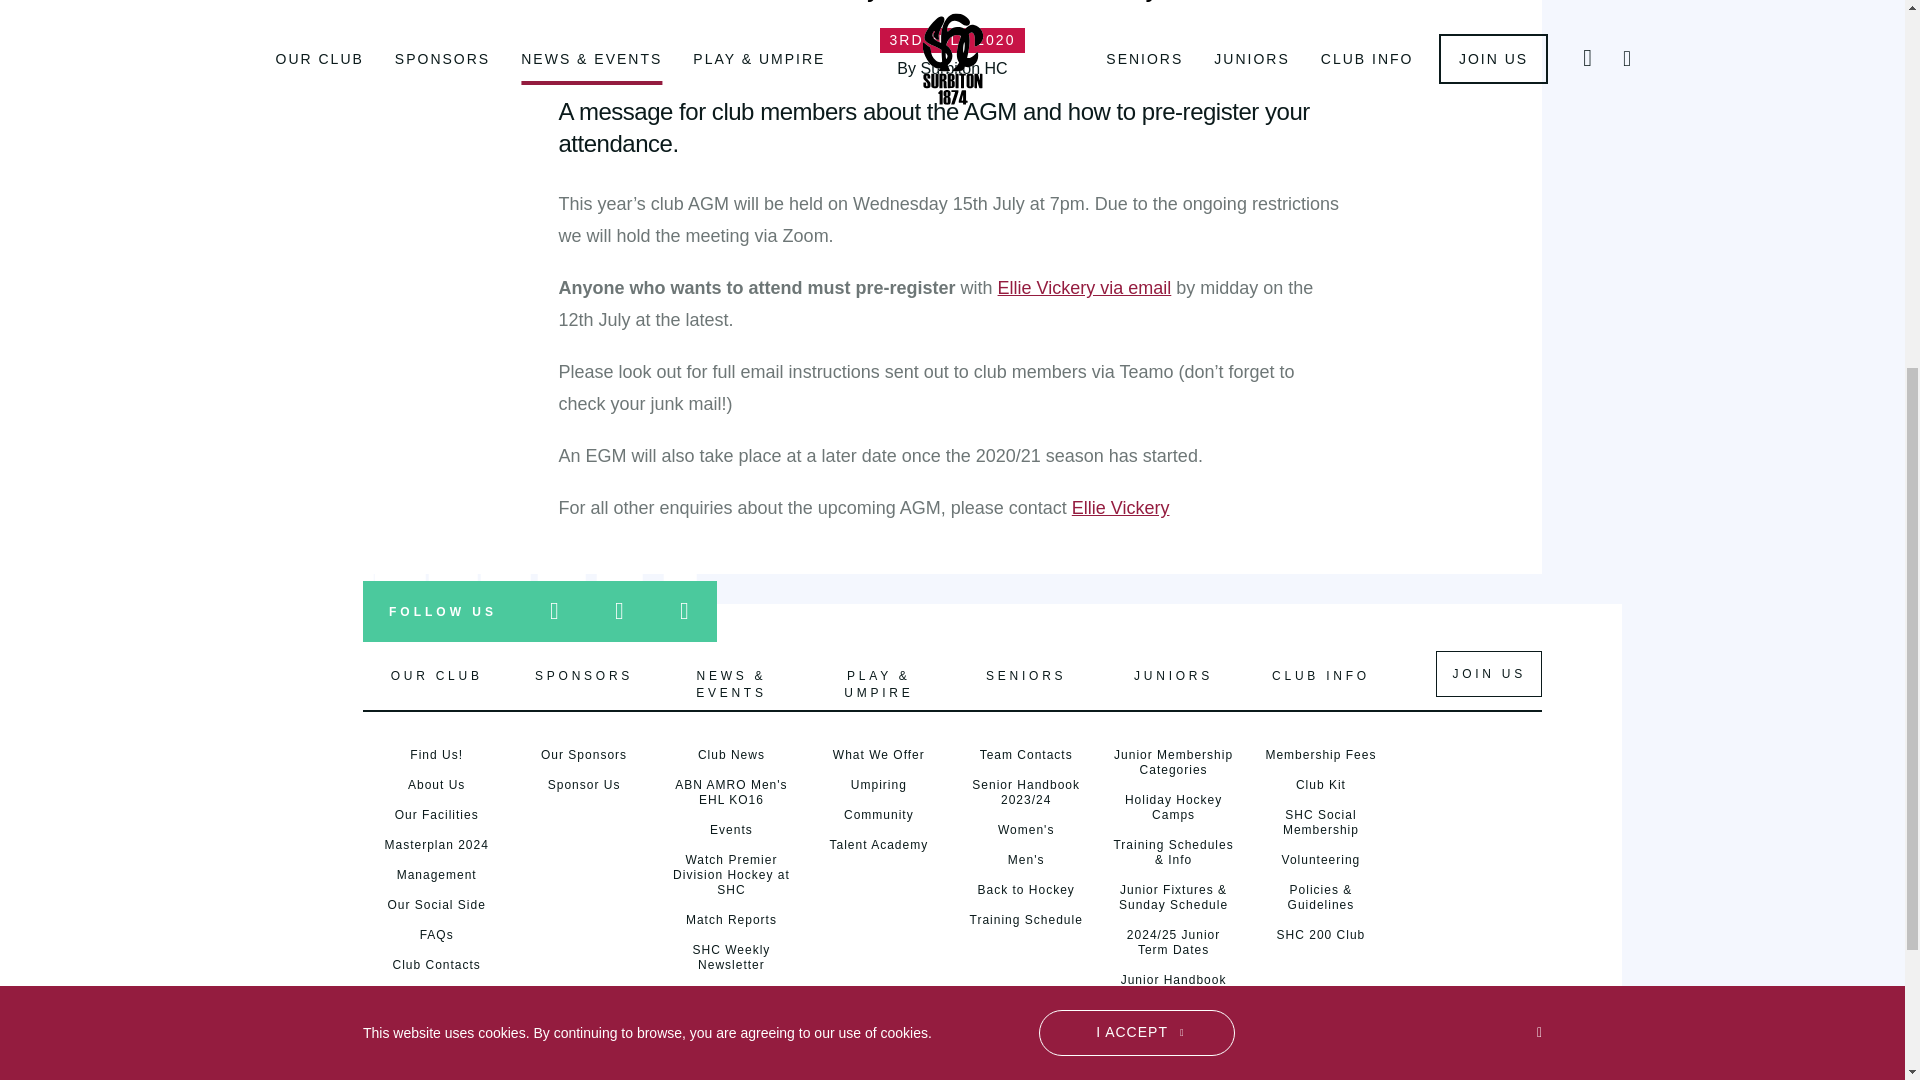 This screenshot has width=1920, height=1080. I want to click on I ACCEPT, so click(1136, 376).